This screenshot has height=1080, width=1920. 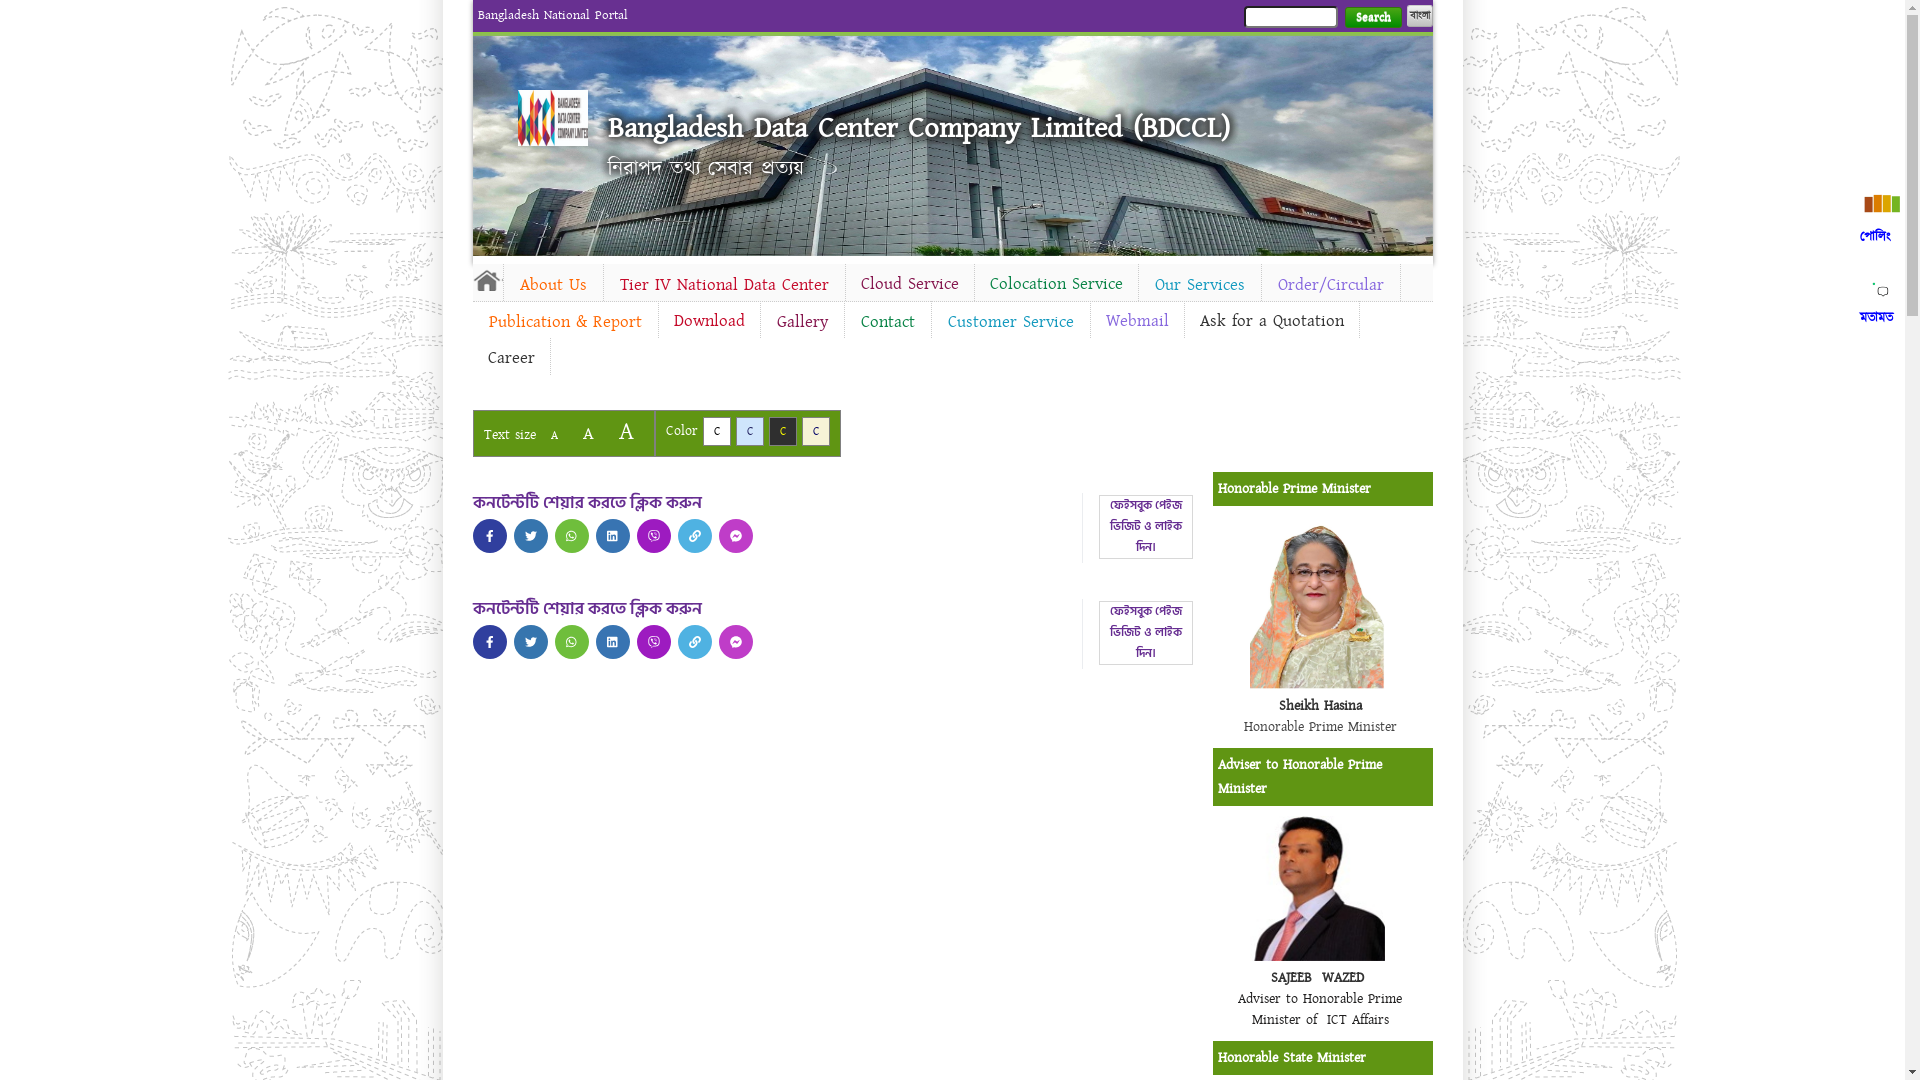 I want to click on Webmail, so click(x=1136, y=321).